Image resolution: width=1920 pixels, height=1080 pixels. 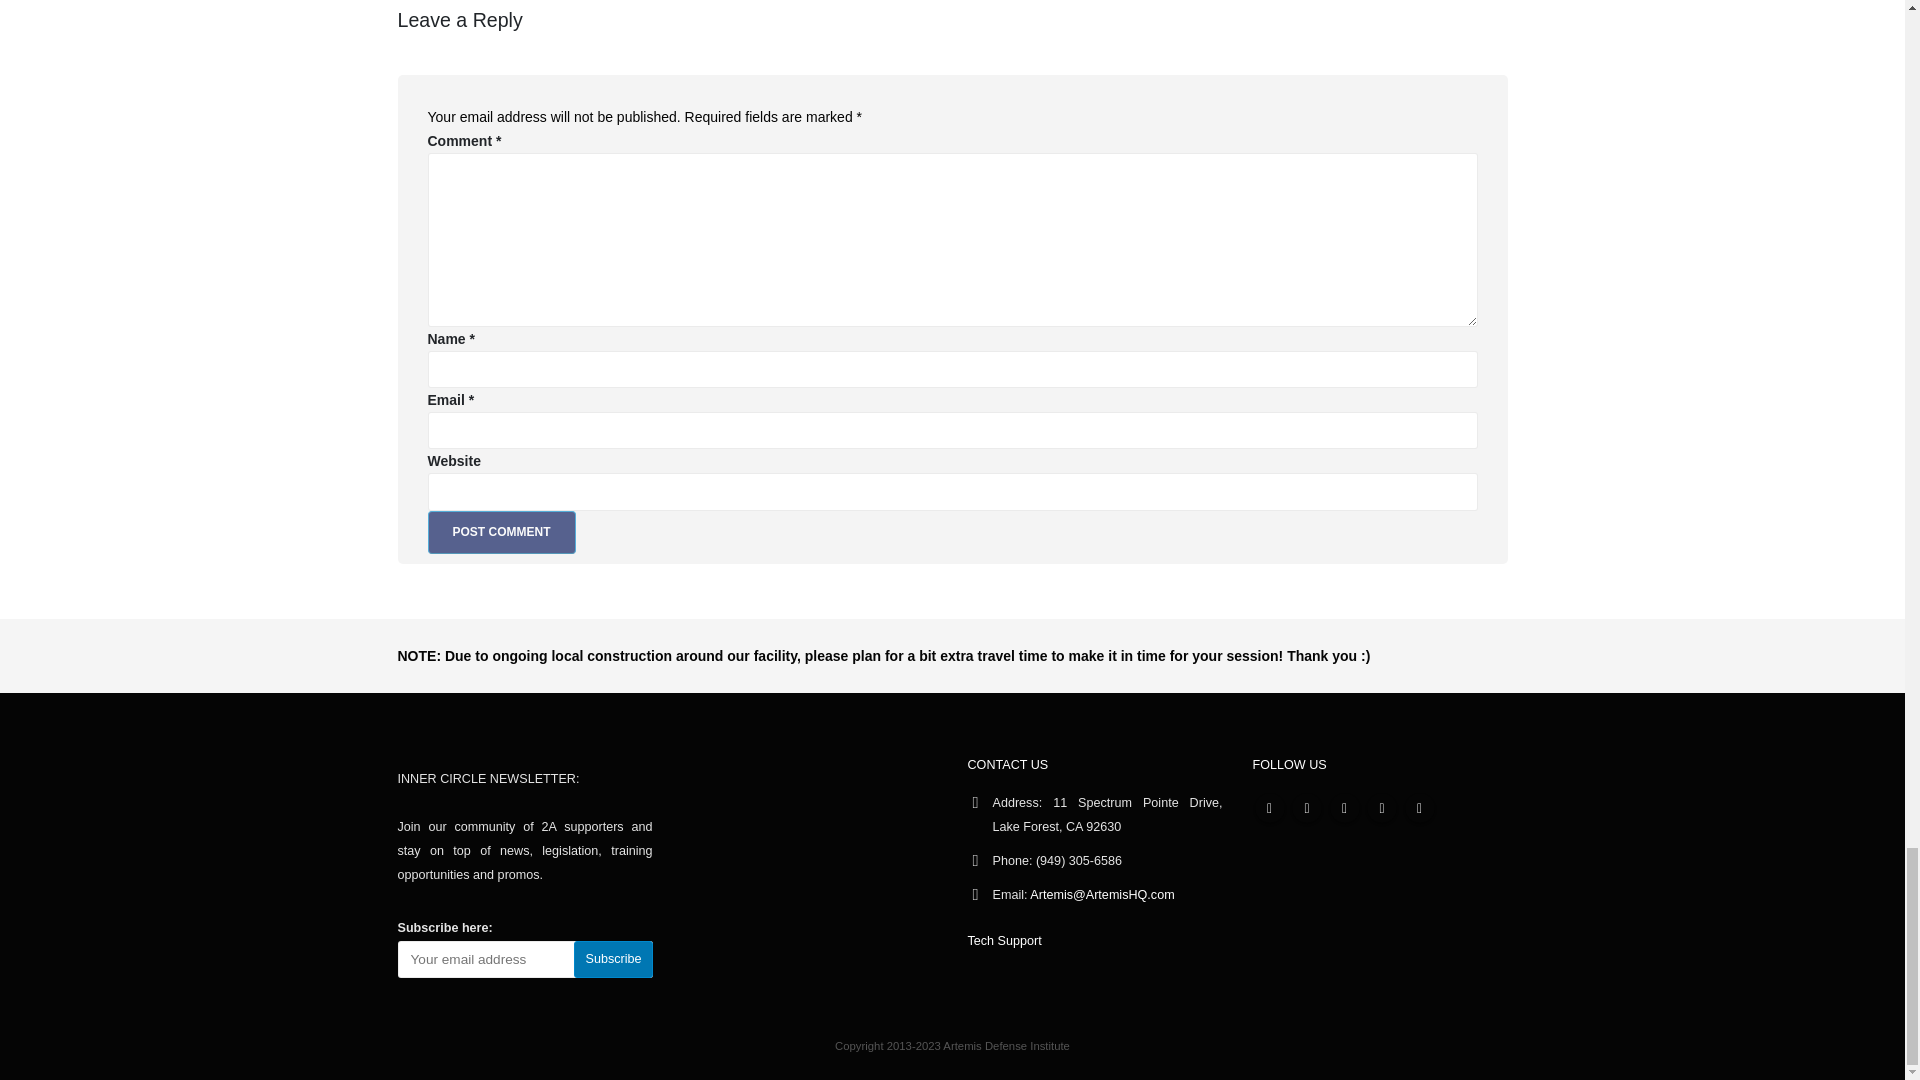 I want to click on Facebook, so click(x=1268, y=807).